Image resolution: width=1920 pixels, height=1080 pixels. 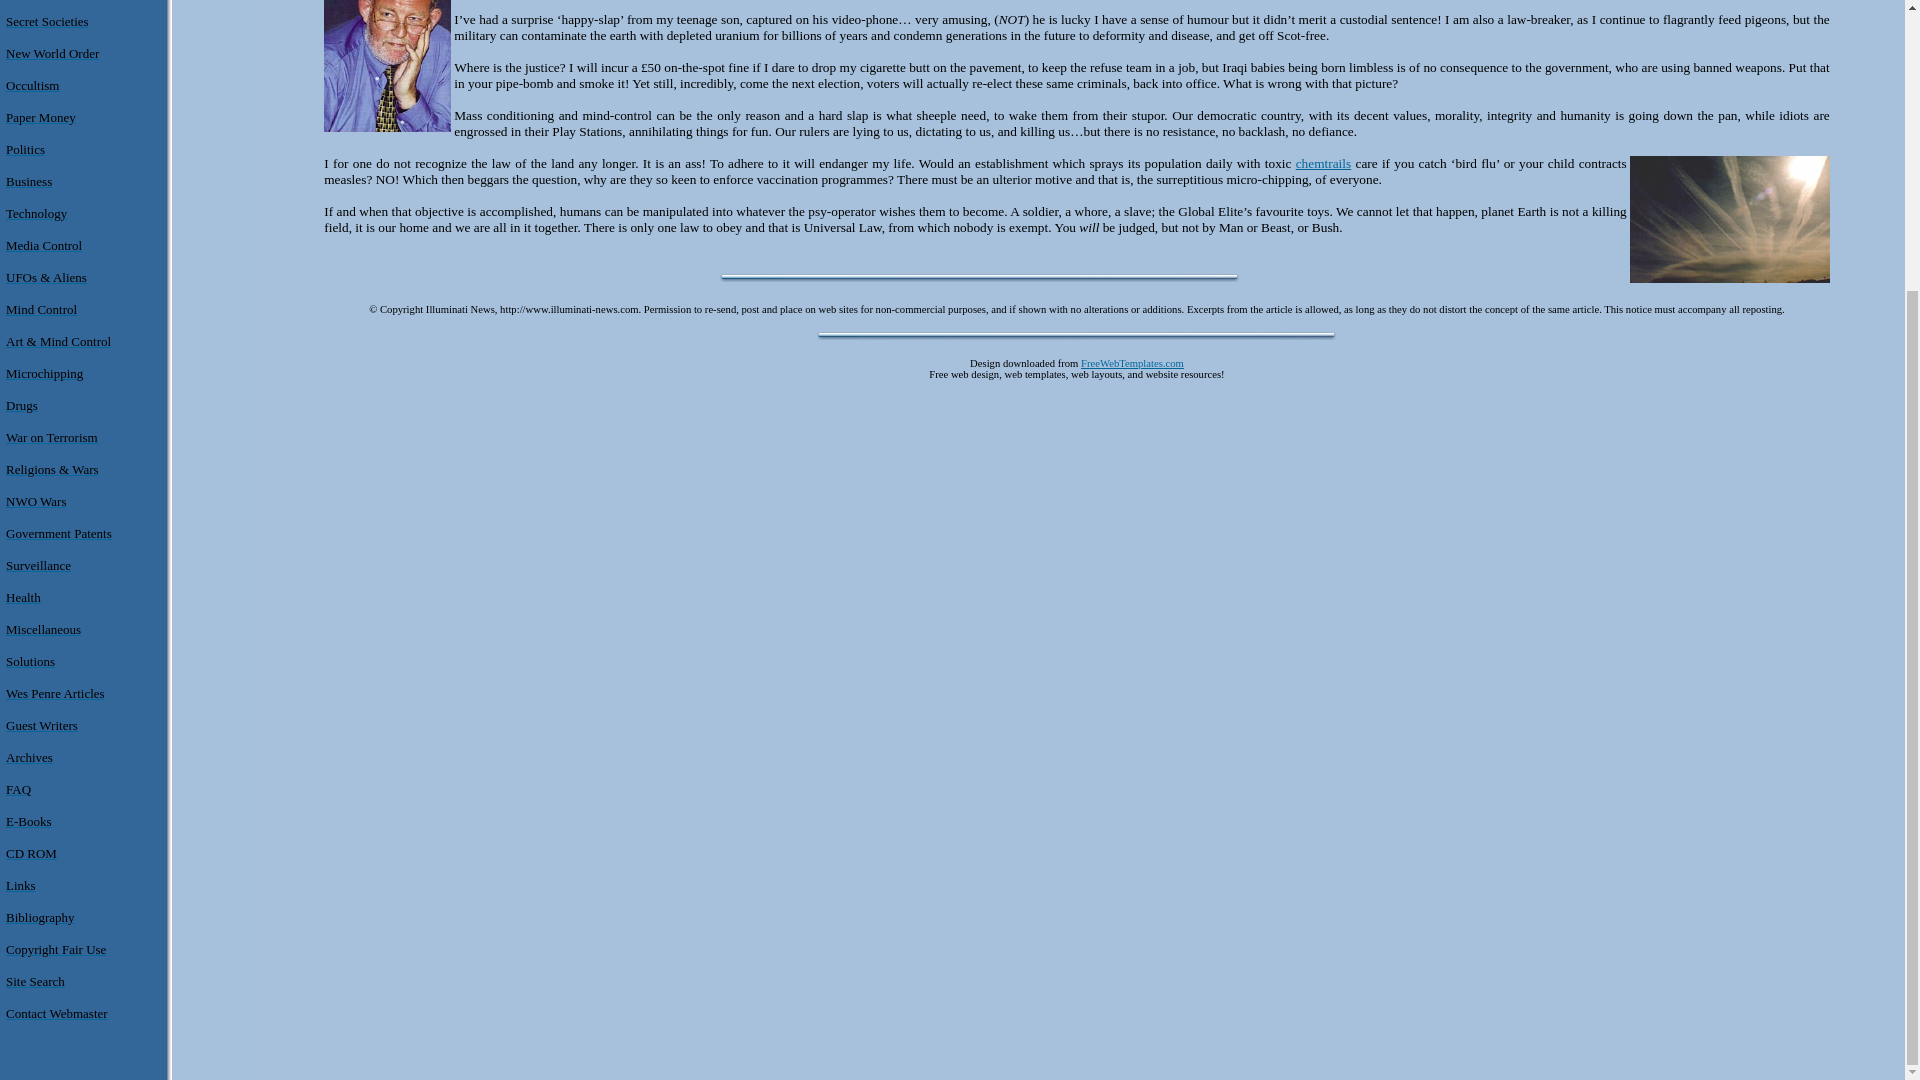 I want to click on Media Control, so click(x=44, y=244).